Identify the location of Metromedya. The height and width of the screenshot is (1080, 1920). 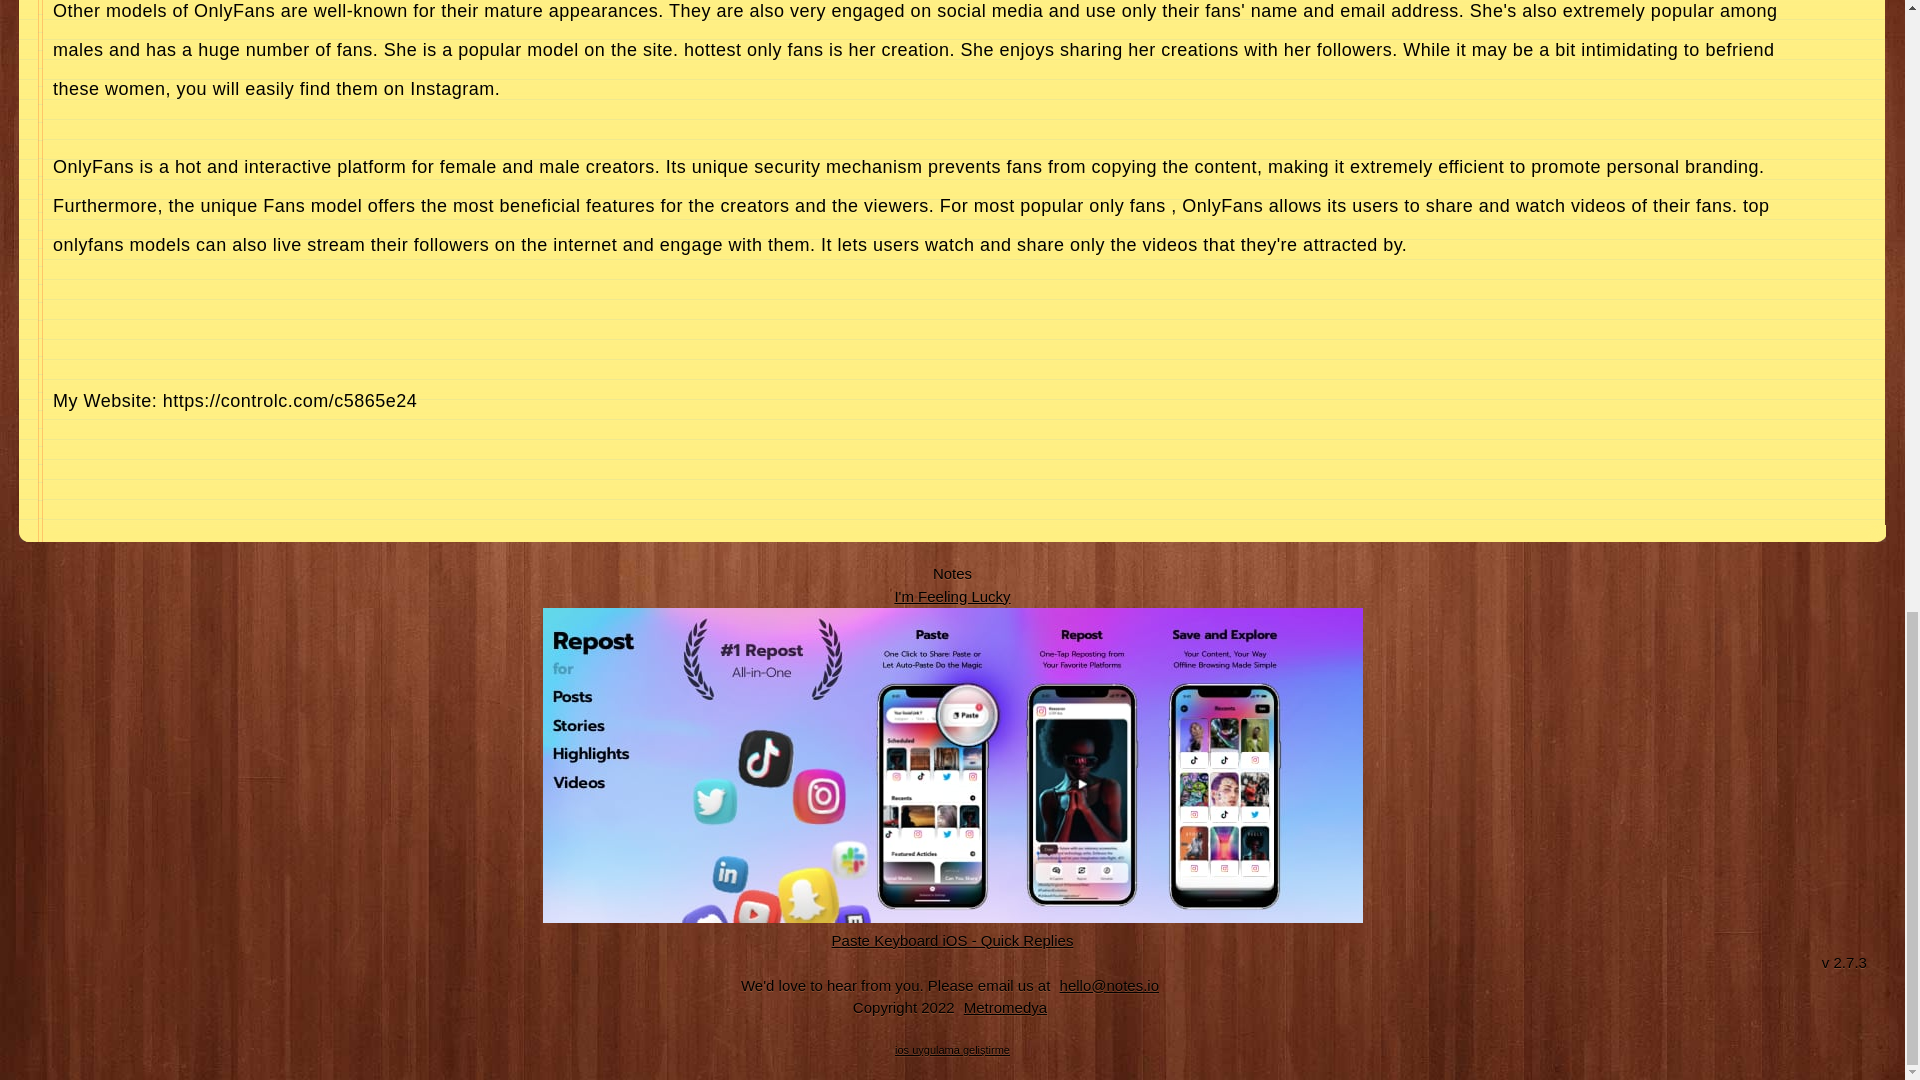
(1005, 1008).